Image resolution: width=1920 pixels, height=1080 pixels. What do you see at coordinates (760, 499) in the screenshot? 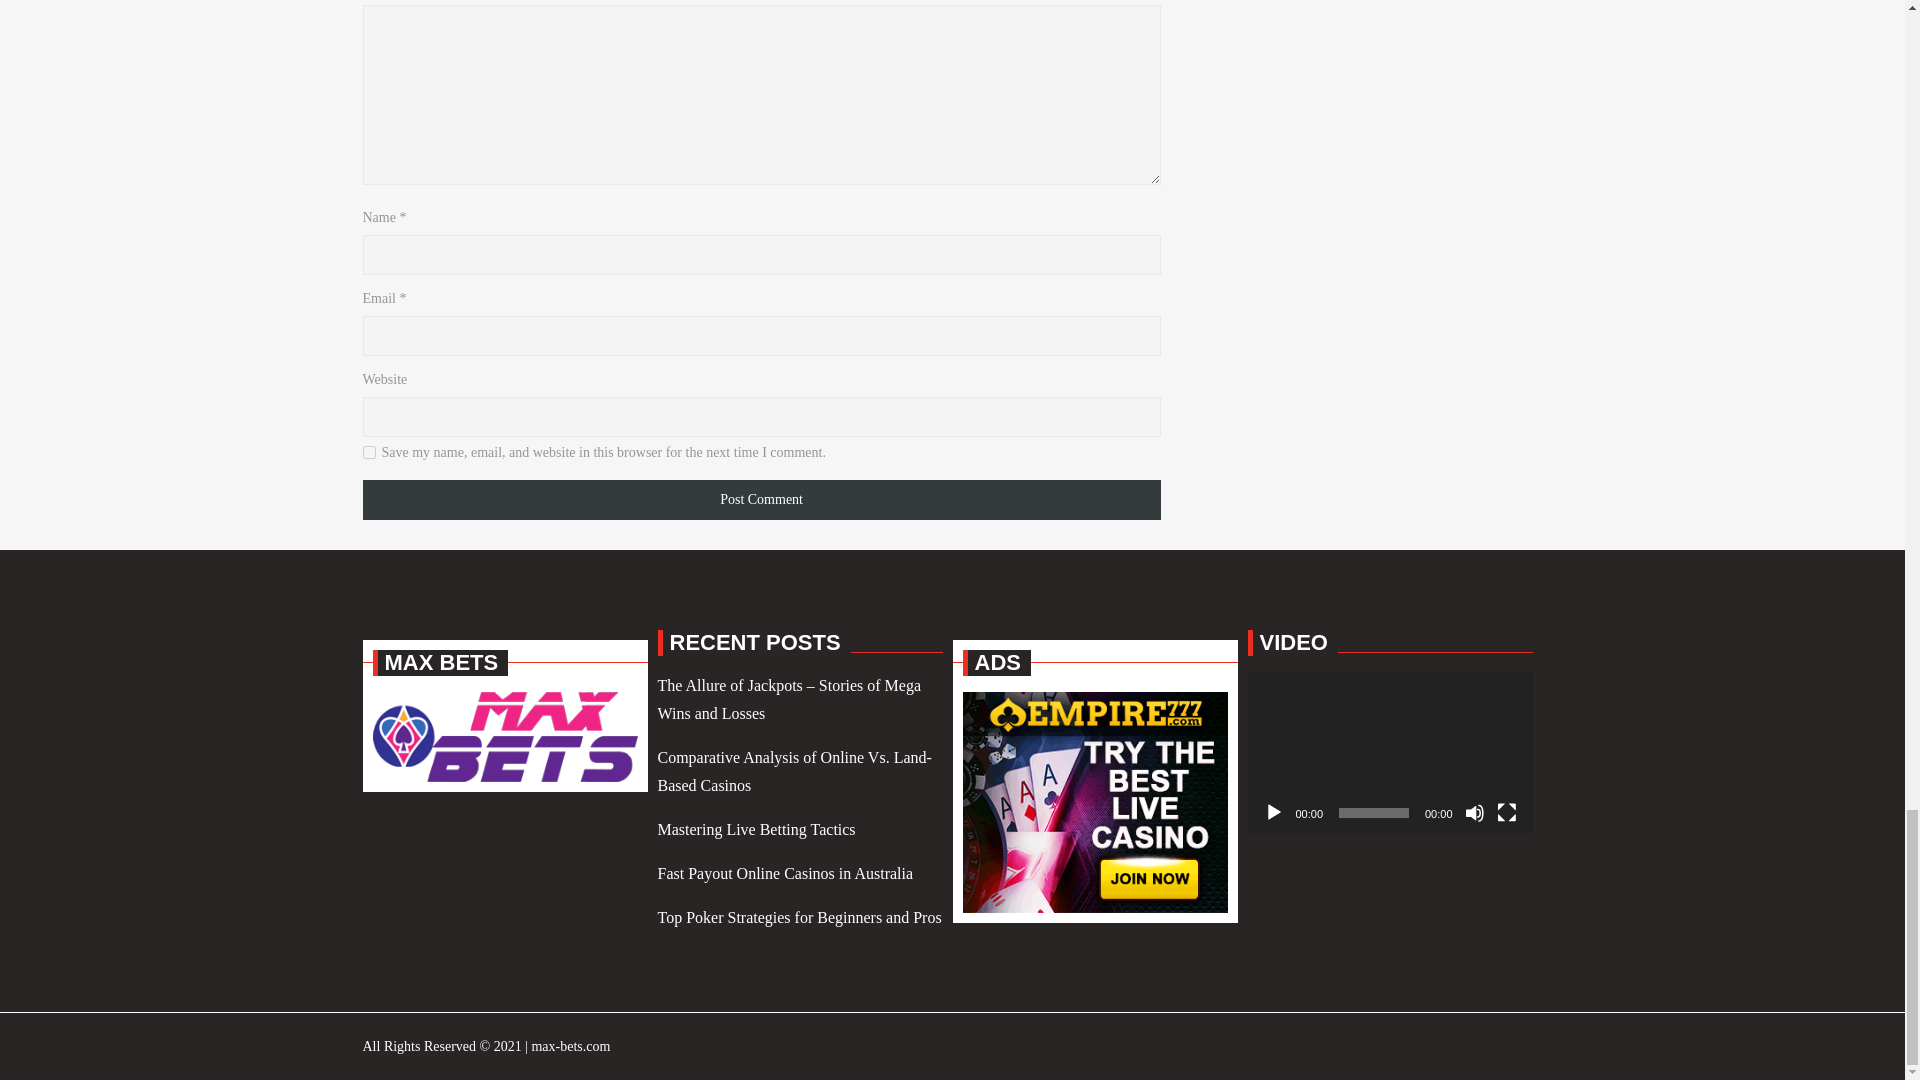
I see `Post Comment` at bounding box center [760, 499].